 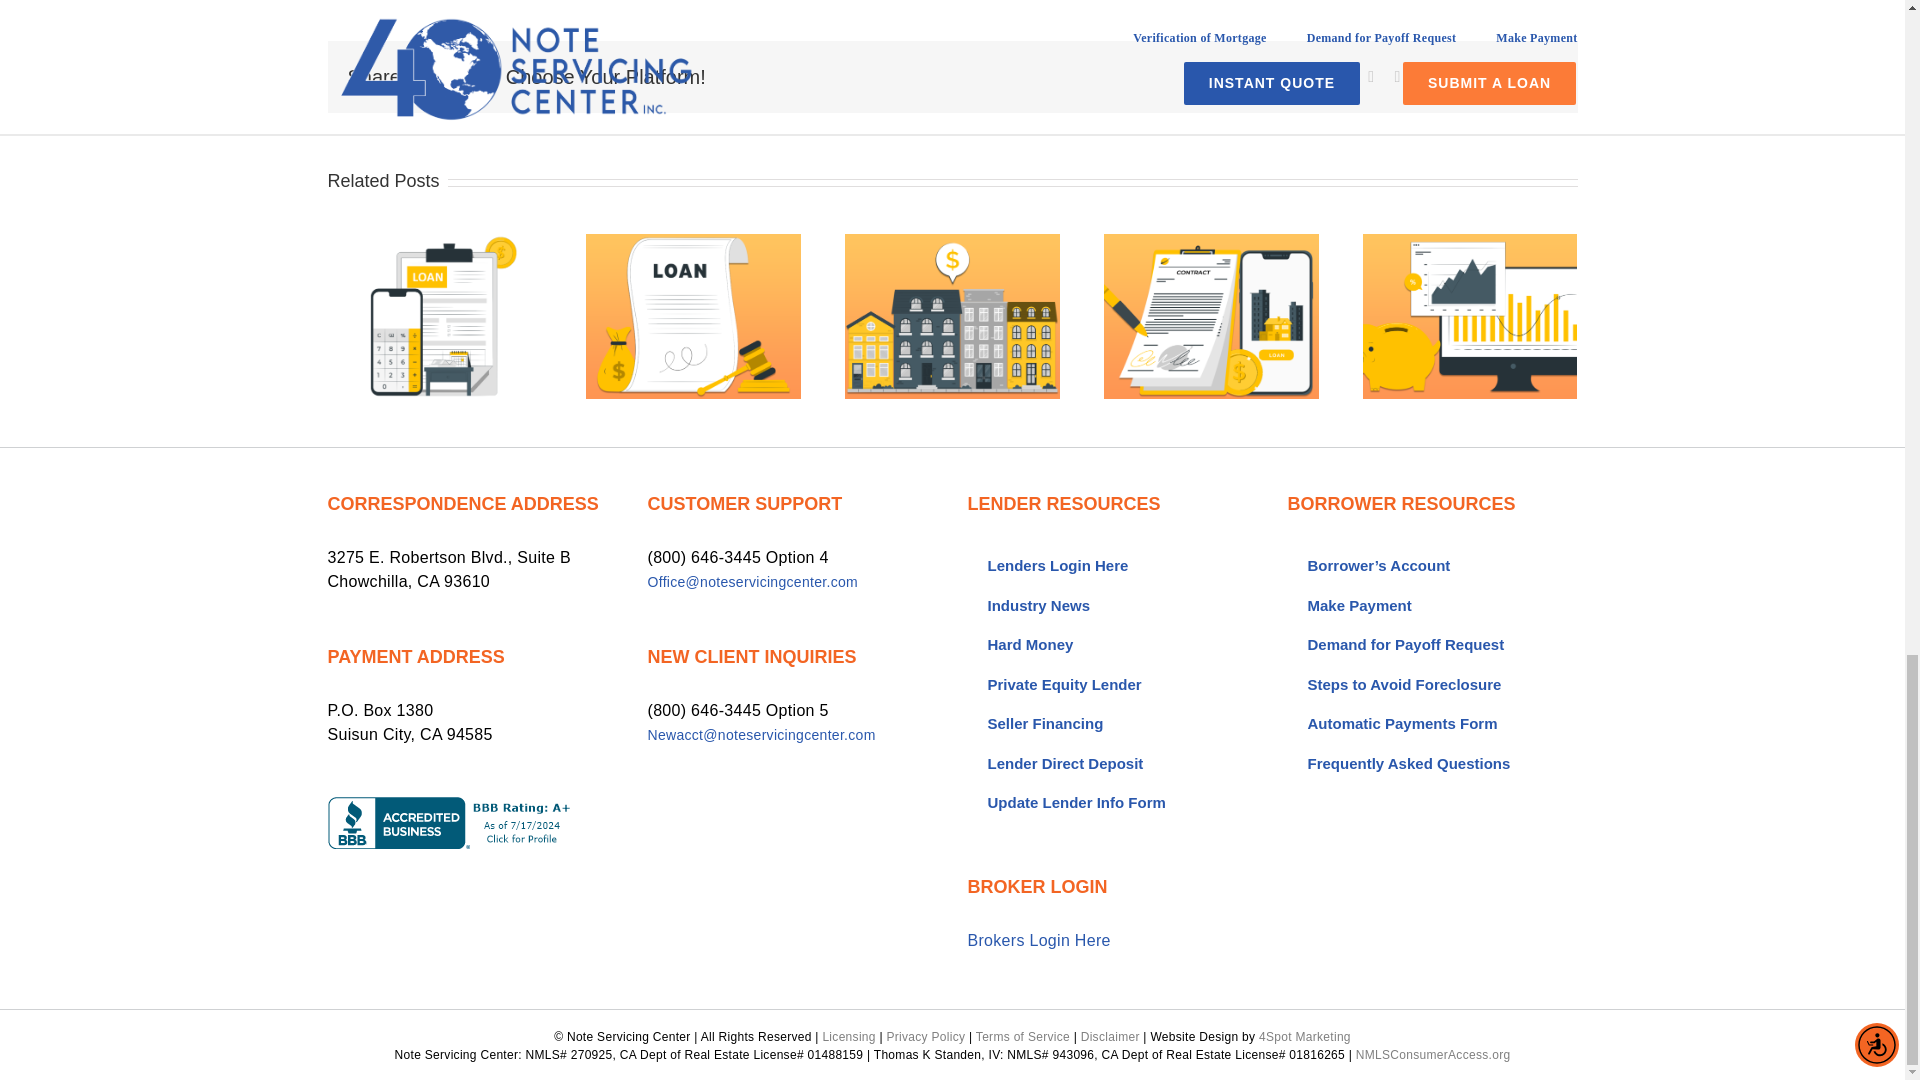 What do you see at coordinates (1475, 77) in the screenshot?
I see `Tumblr` at bounding box center [1475, 77].